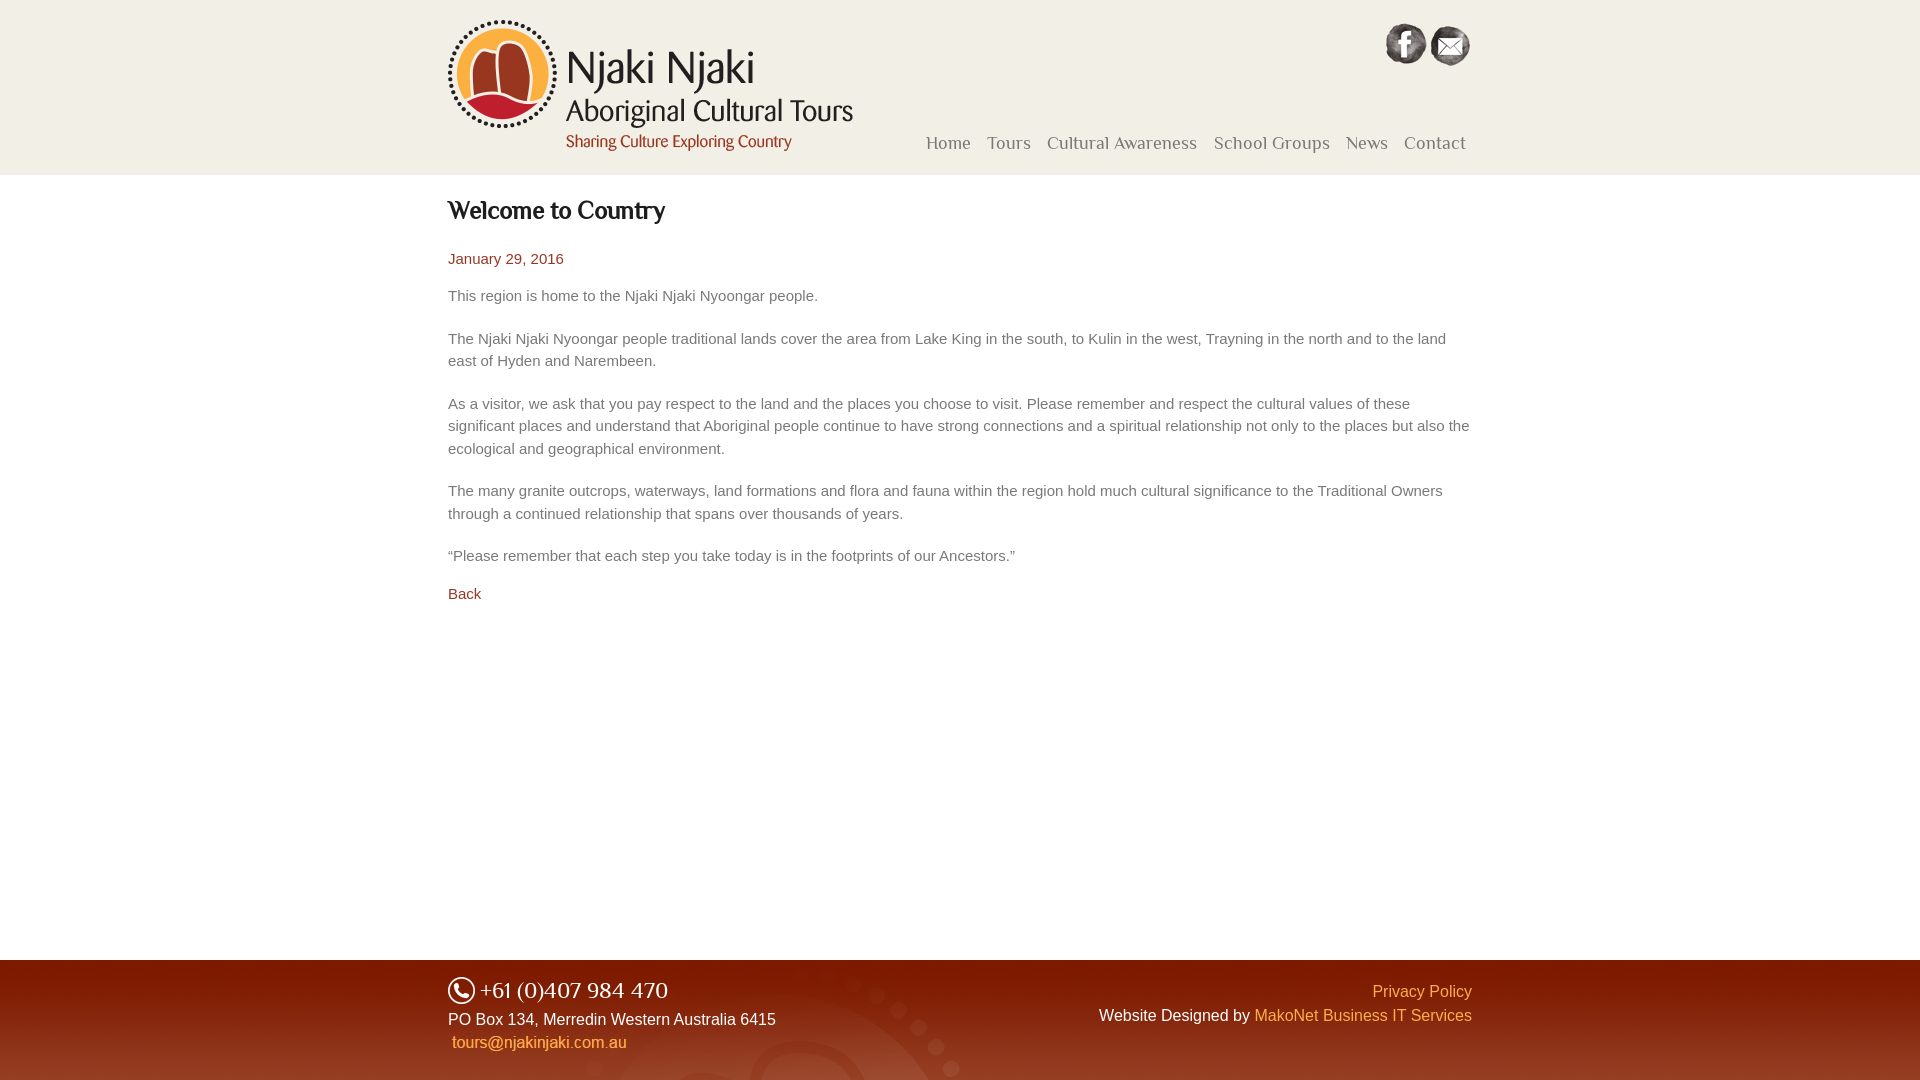 The width and height of the screenshot is (1920, 1080). I want to click on News, so click(1367, 142).